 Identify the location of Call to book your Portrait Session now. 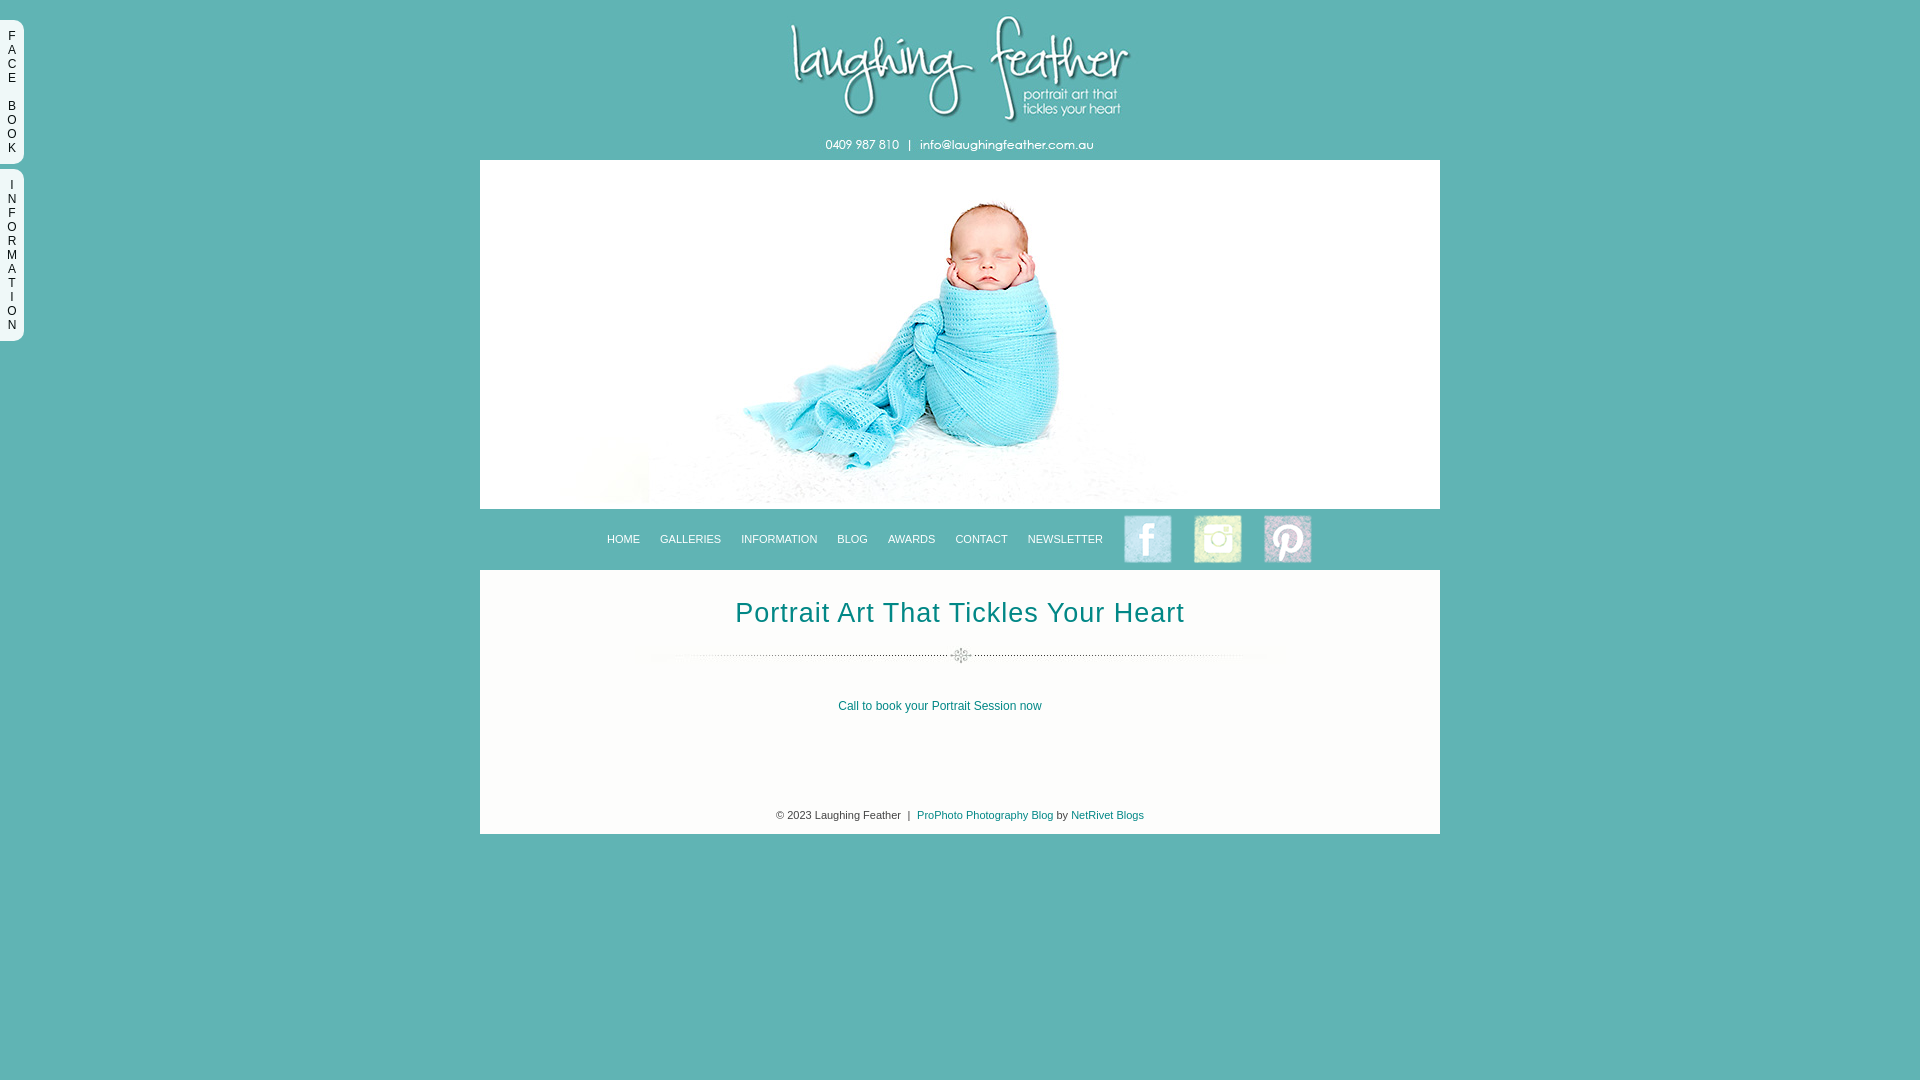
(940, 706).